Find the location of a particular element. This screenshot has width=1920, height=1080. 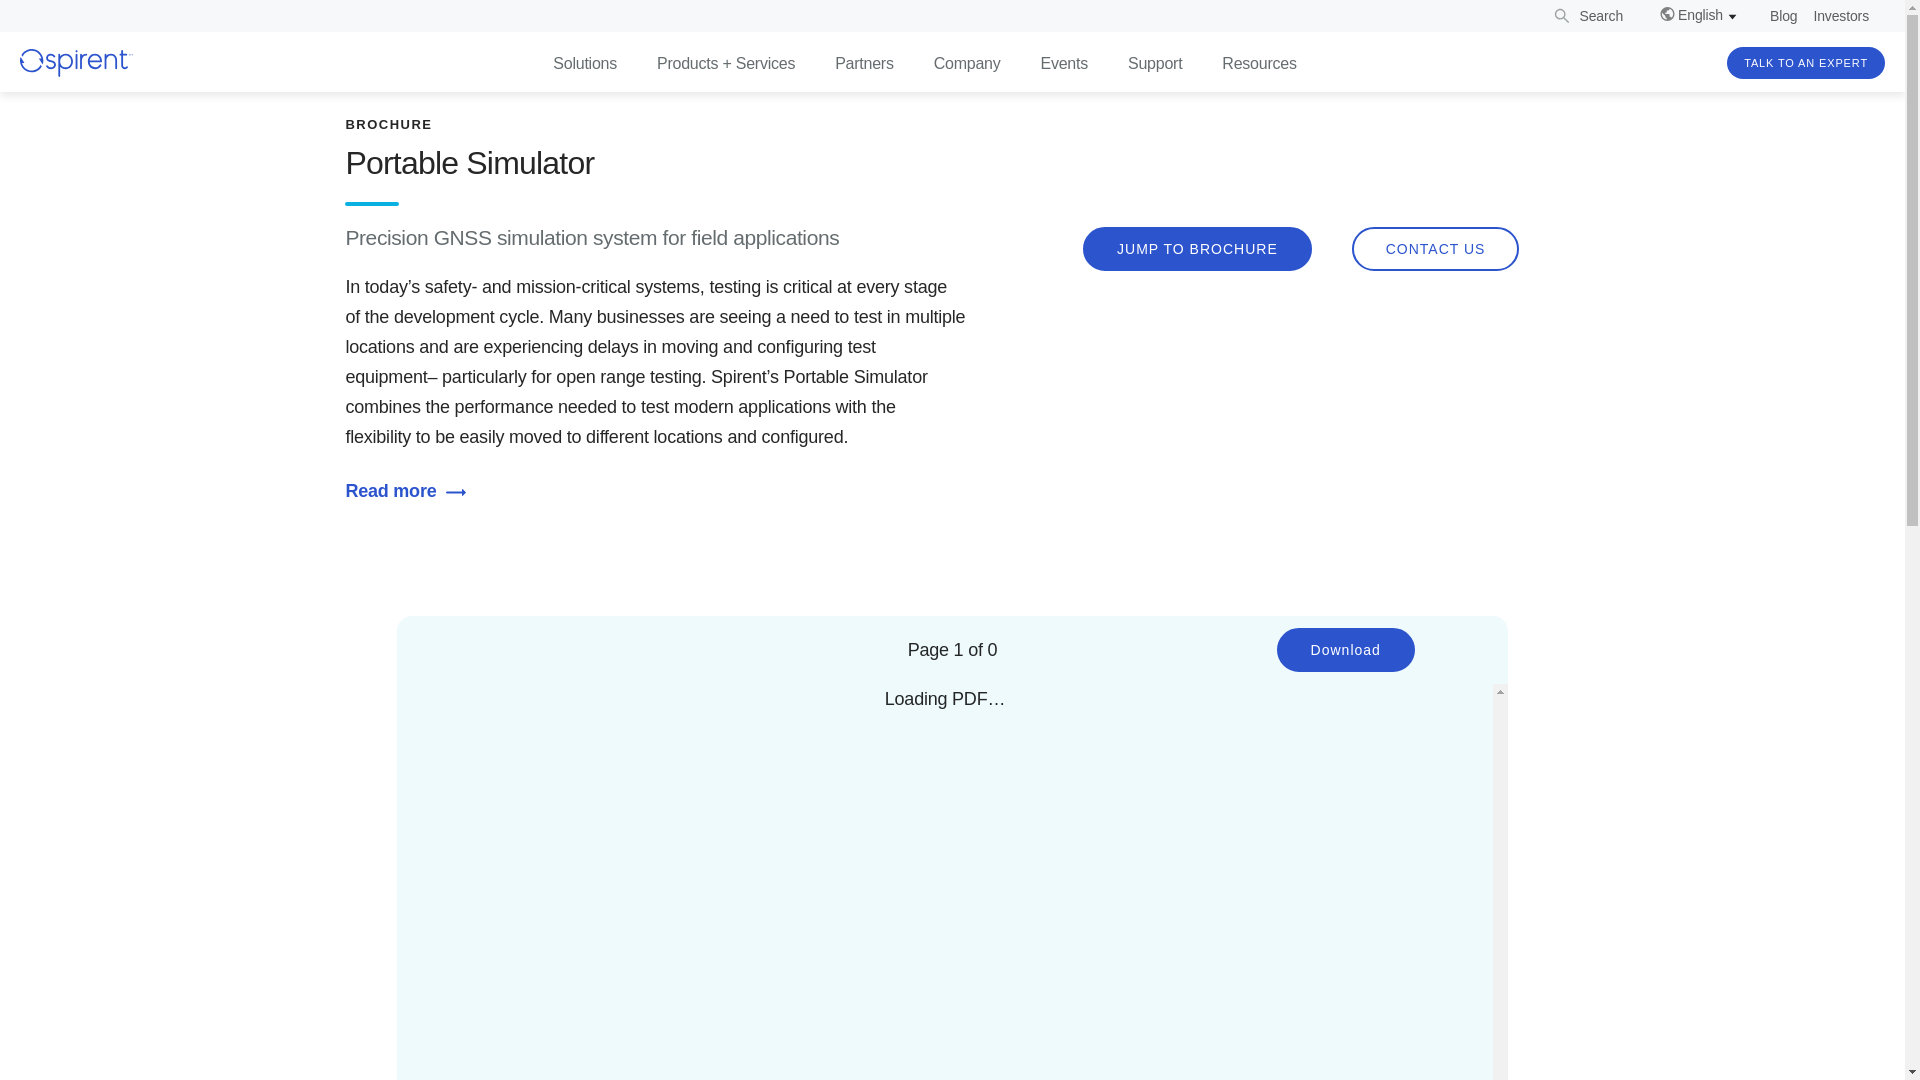

Read more is located at coordinates (410, 490).